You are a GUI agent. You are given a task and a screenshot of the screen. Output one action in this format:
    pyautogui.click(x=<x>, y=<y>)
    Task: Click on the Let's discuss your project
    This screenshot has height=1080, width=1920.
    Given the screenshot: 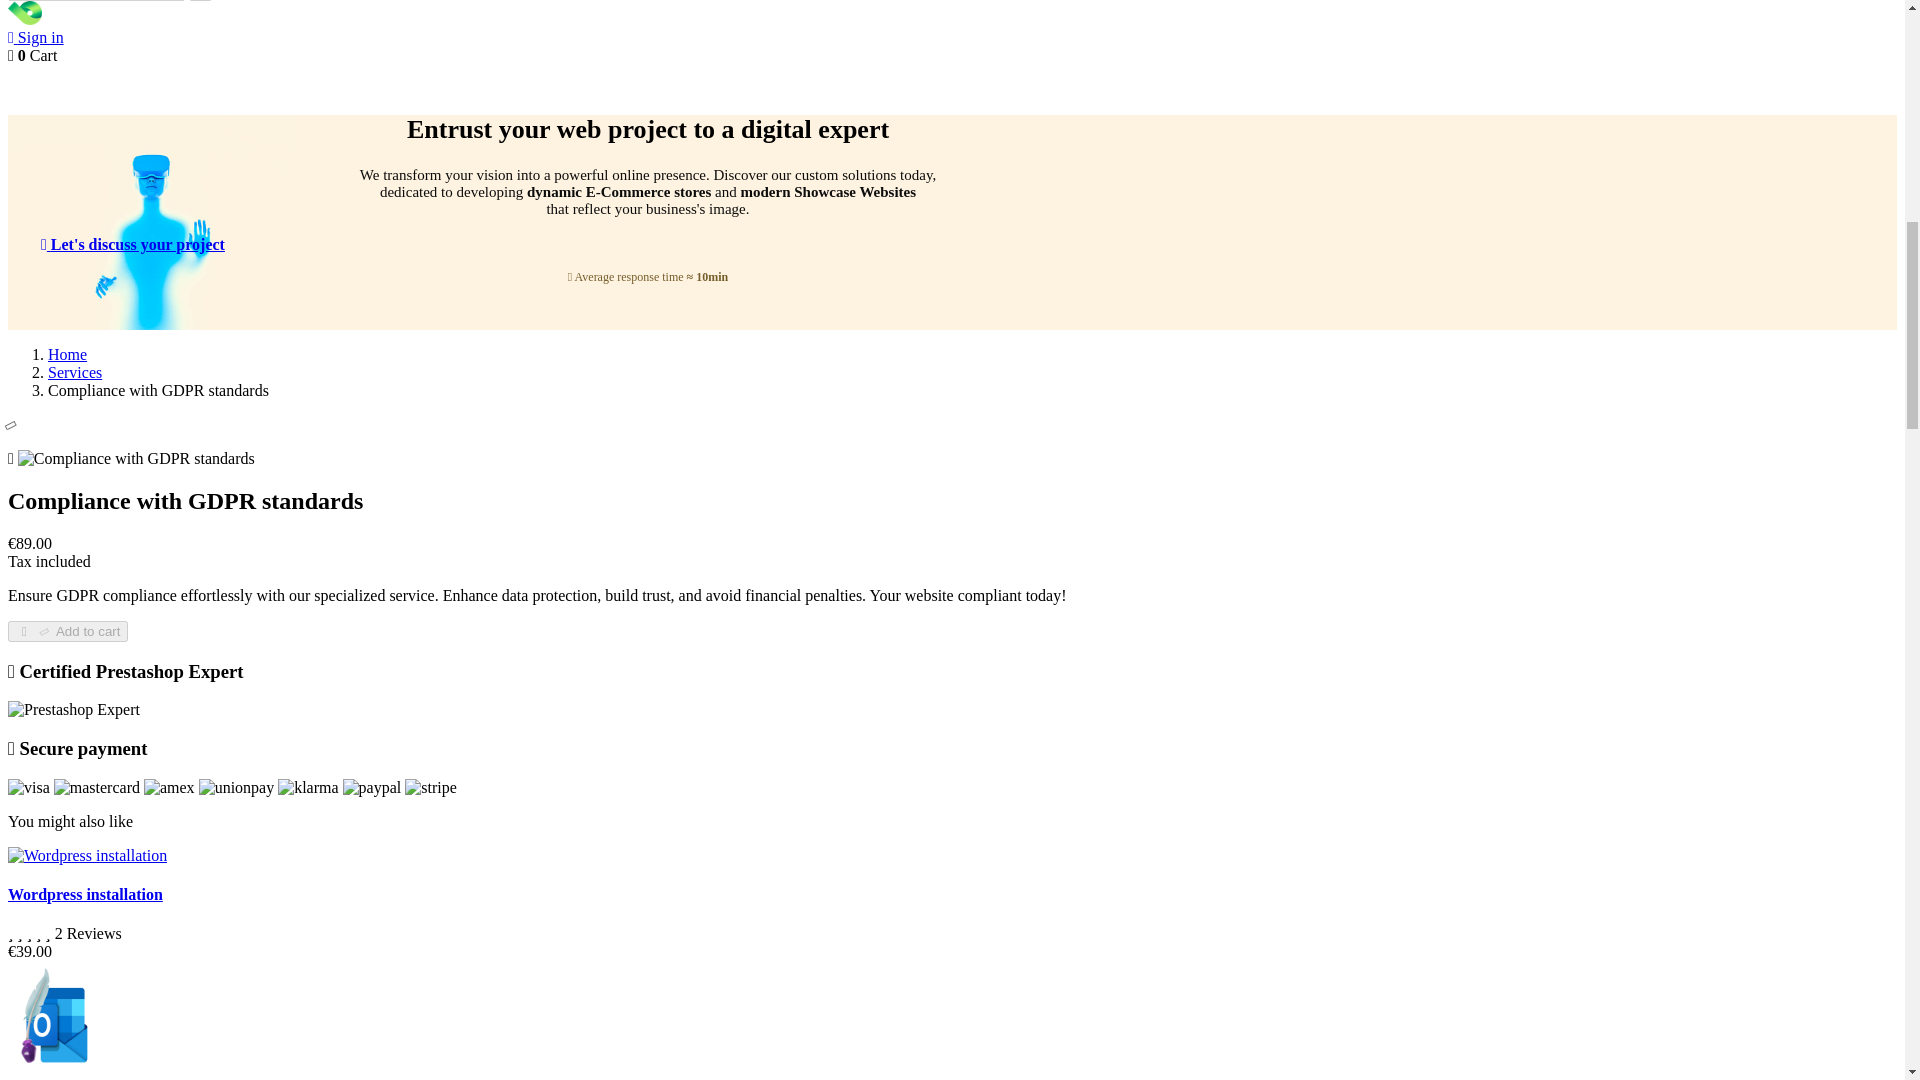 What is the action you would take?
    pyautogui.click(x=134, y=244)
    